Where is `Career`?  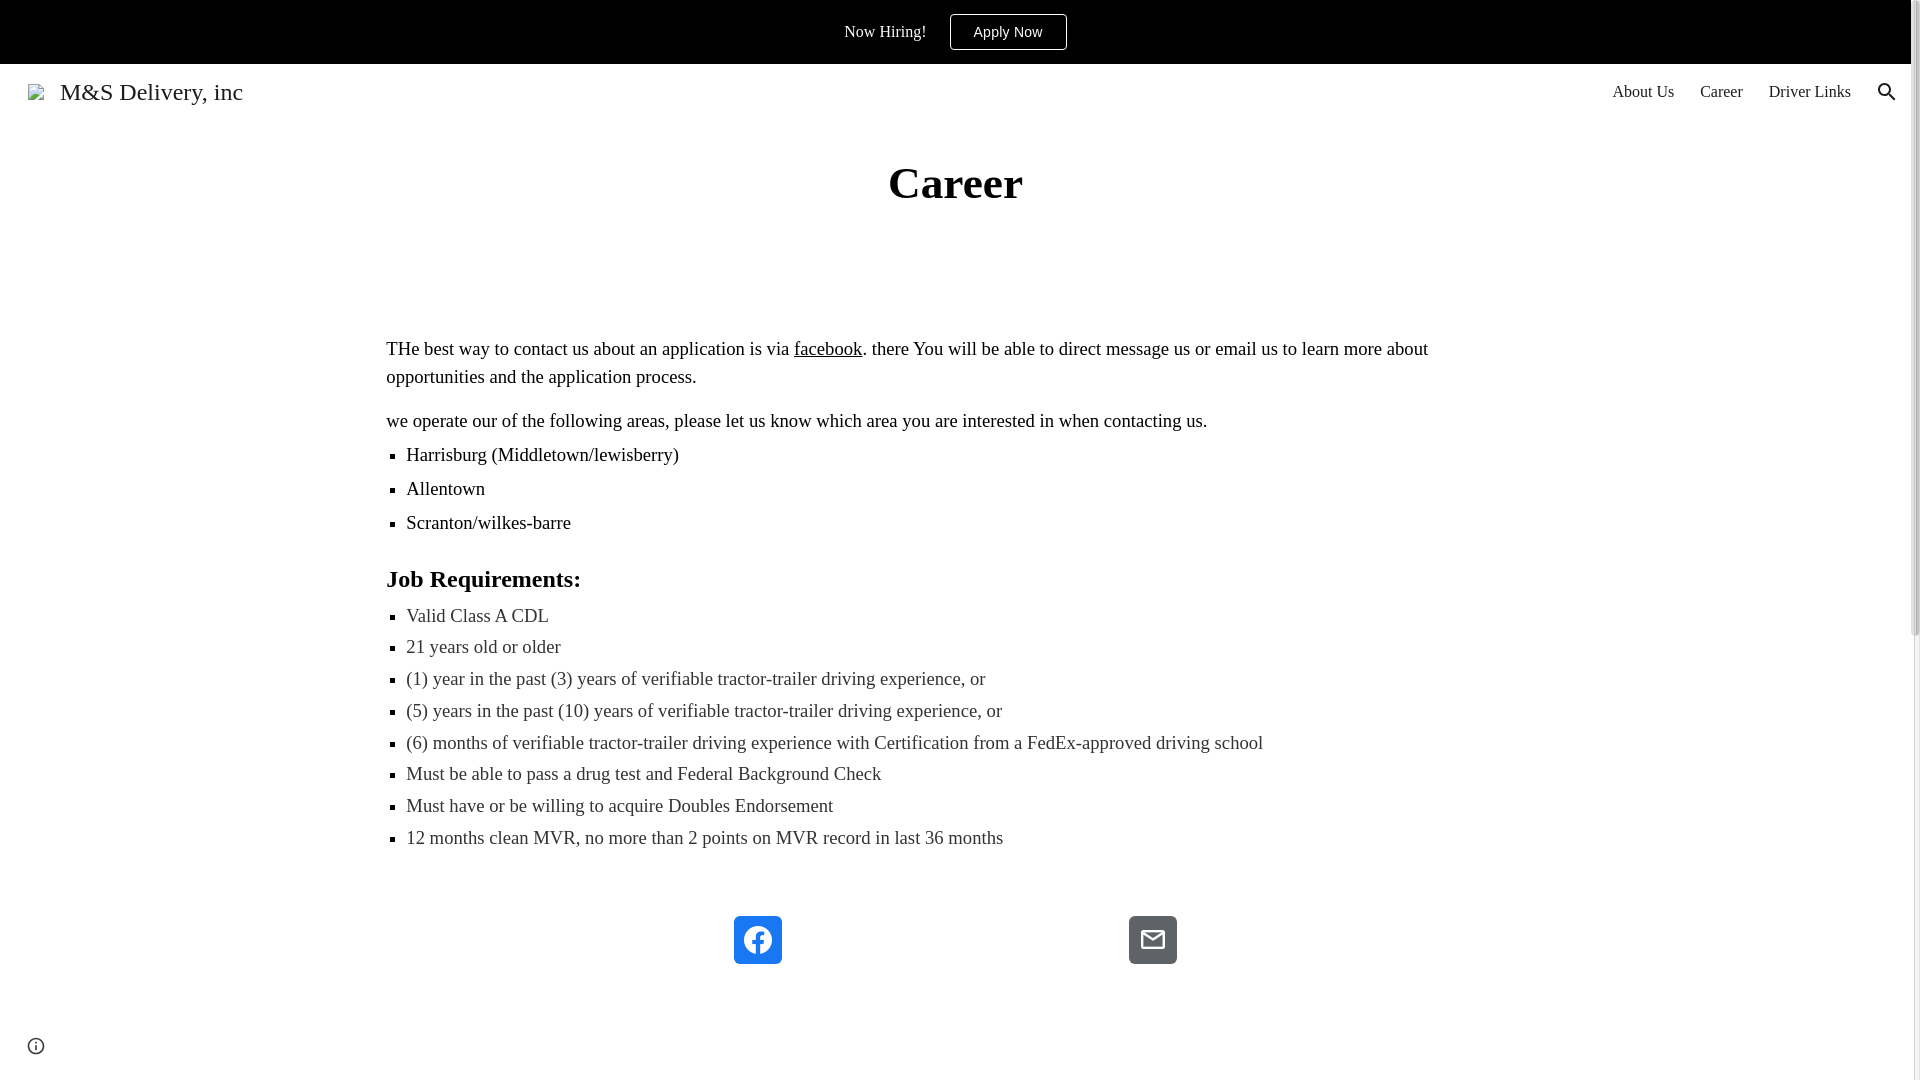 Career is located at coordinates (1721, 92).